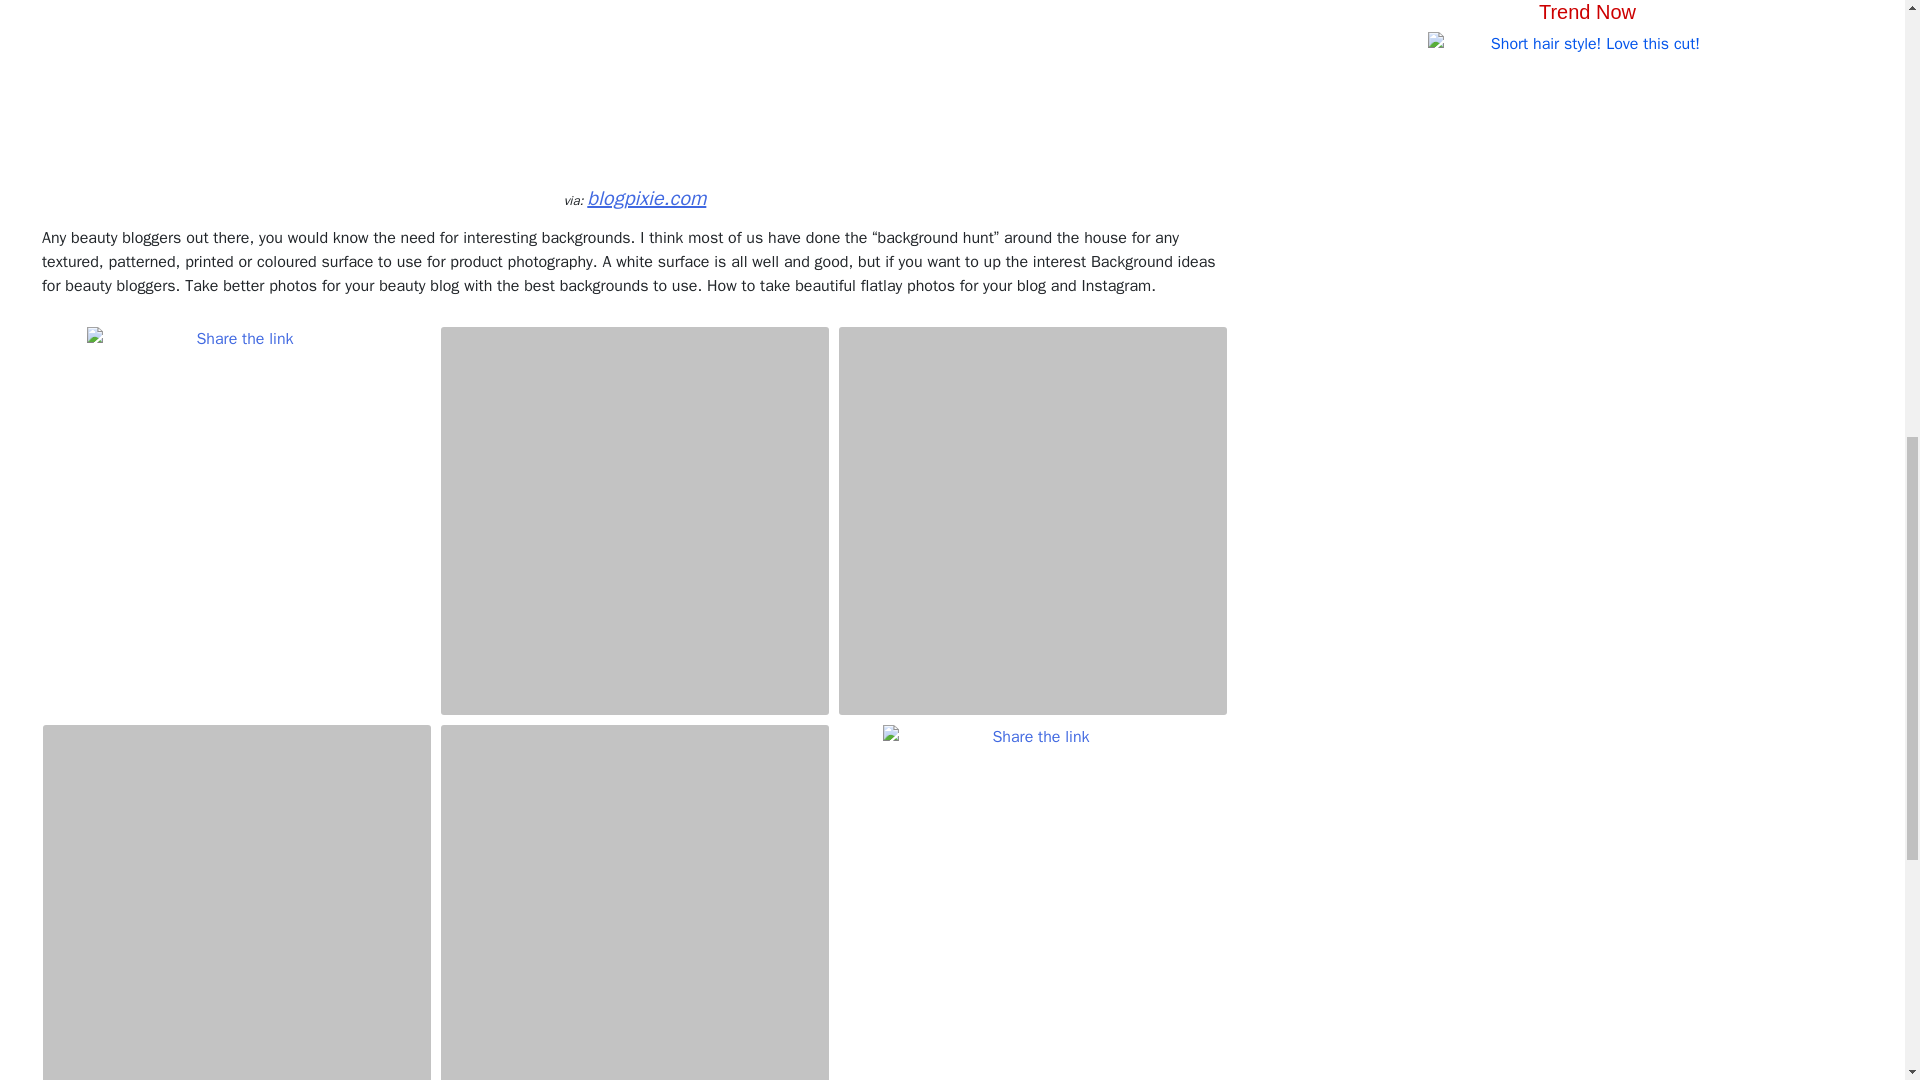 The image size is (1920, 1080). Describe the element at coordinates (1032, 520) in the screenshot. I see `My Favorite Photo and Video Gear for Blogging and Youtube` at that location.